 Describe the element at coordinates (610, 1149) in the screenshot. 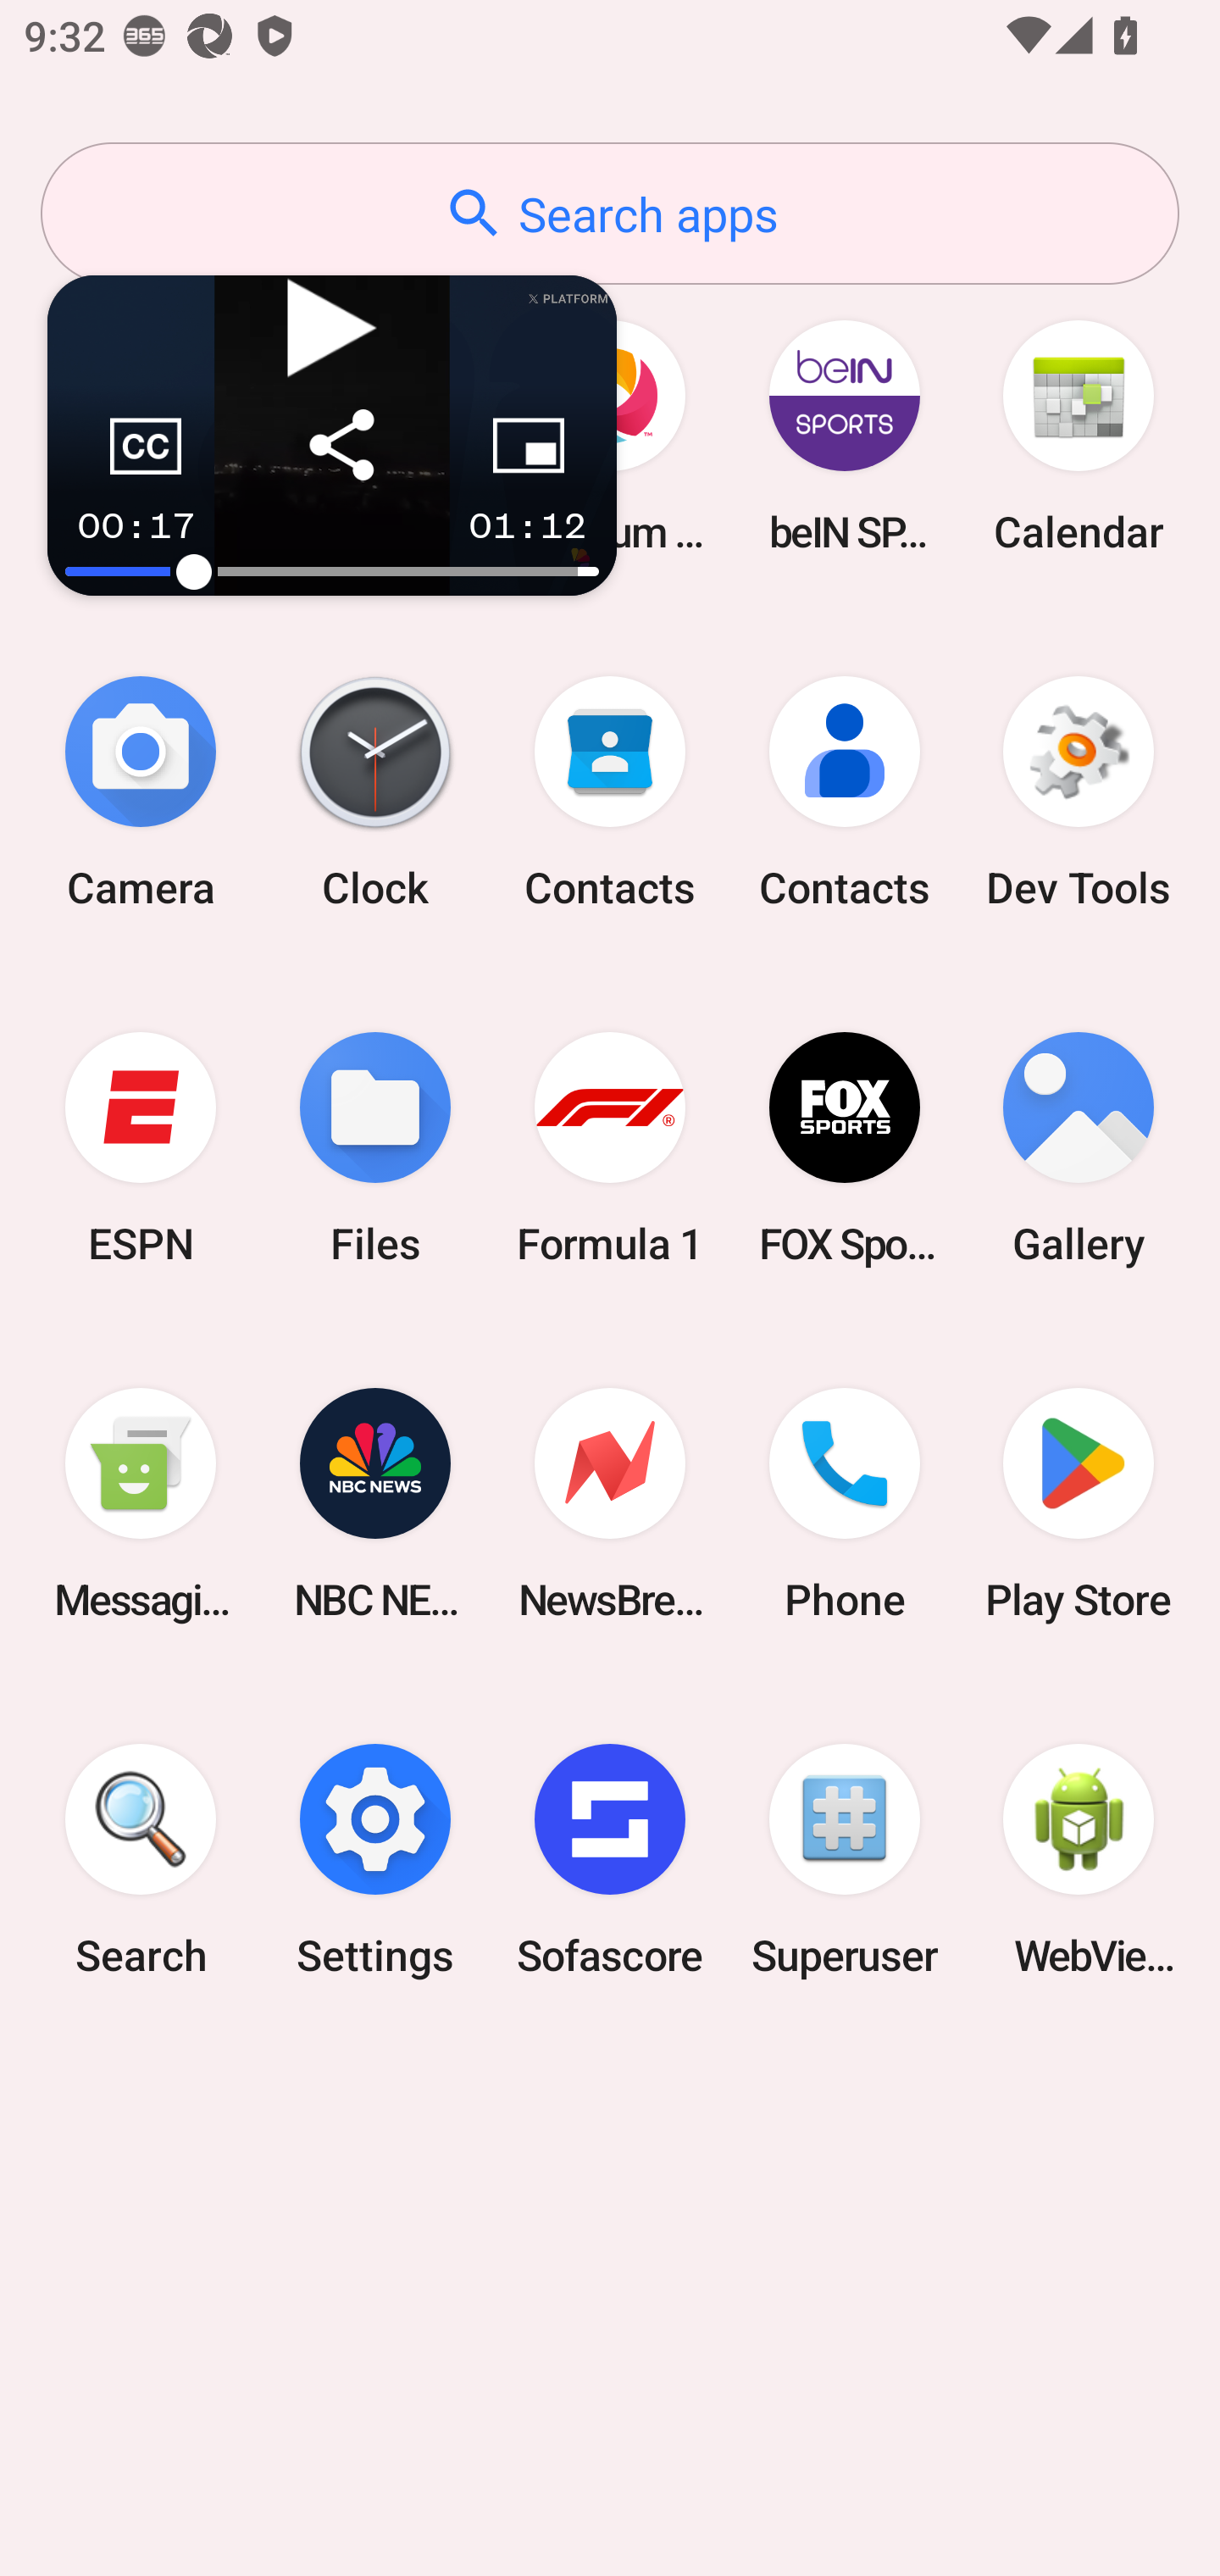

I see `Formula 1` at that location.